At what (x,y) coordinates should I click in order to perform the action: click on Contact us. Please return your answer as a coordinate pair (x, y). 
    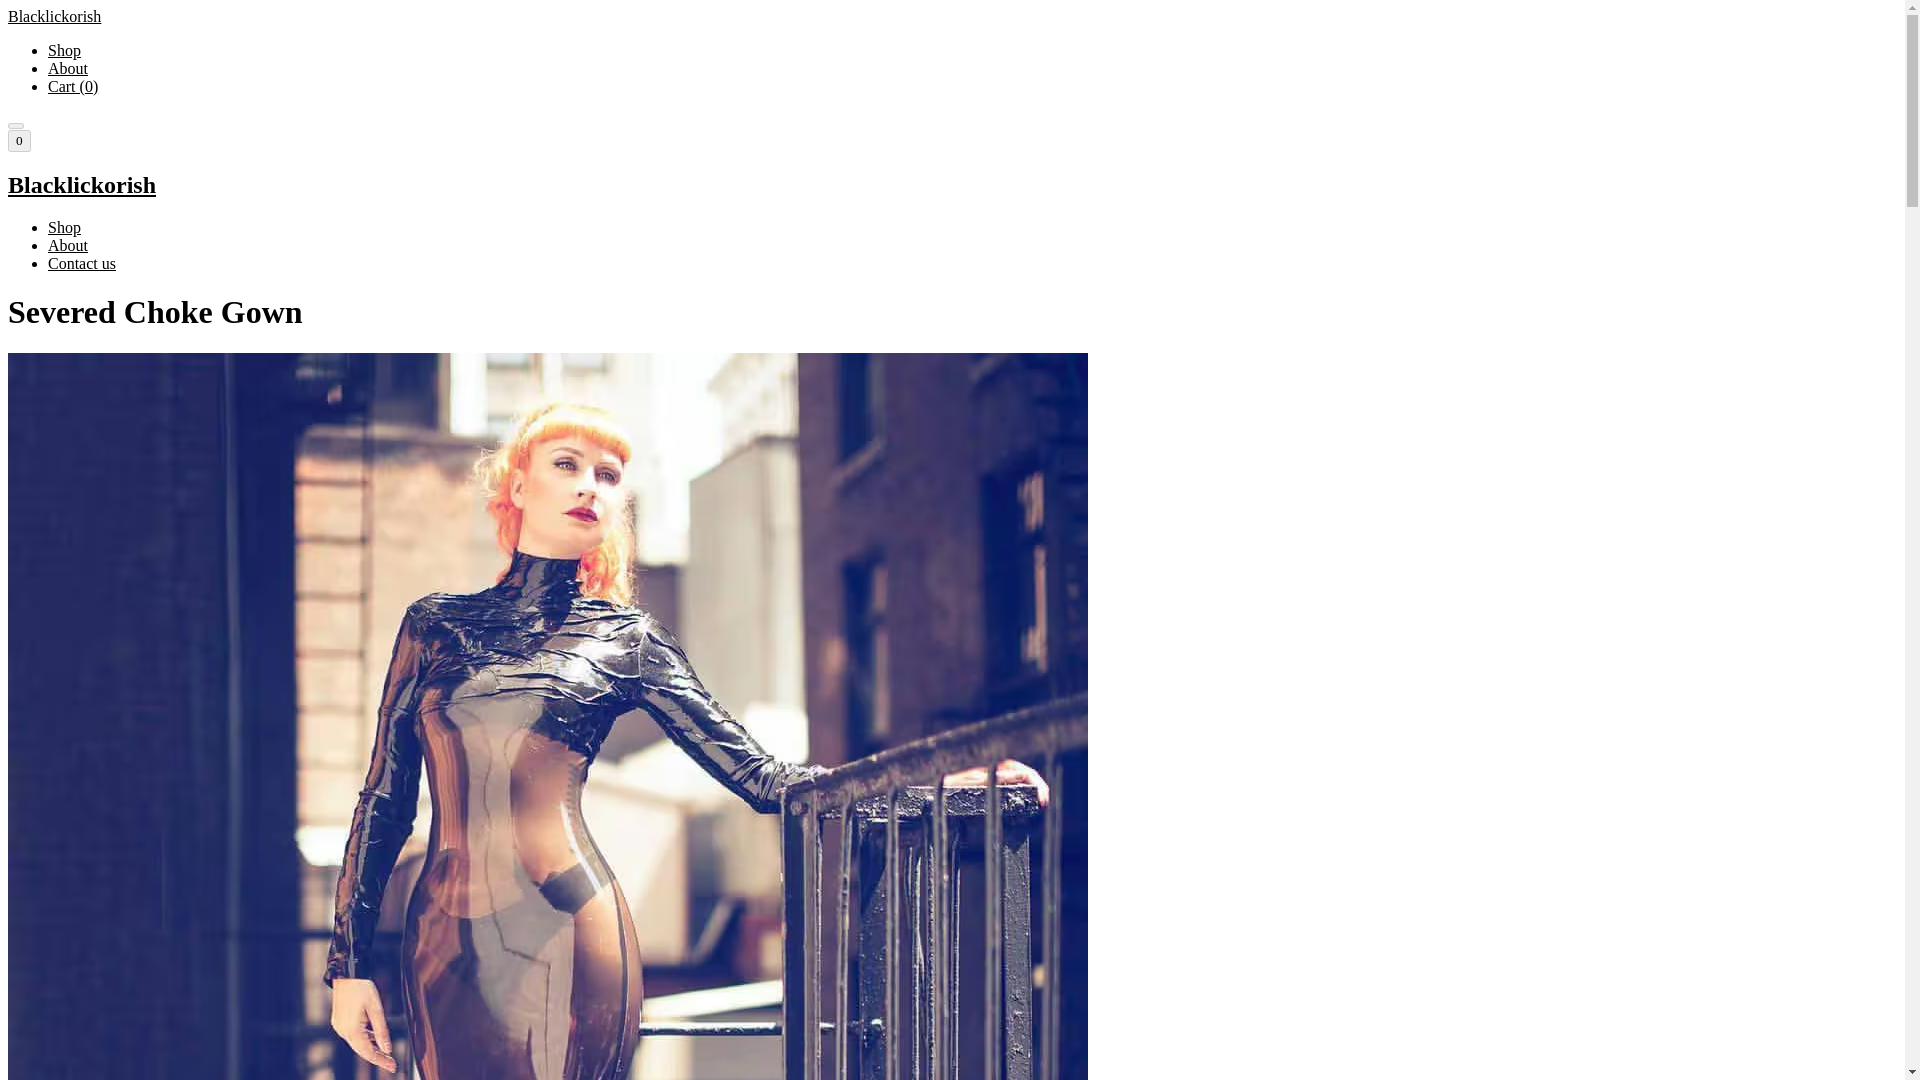
    Looking at the image, I should click on (82, 263).